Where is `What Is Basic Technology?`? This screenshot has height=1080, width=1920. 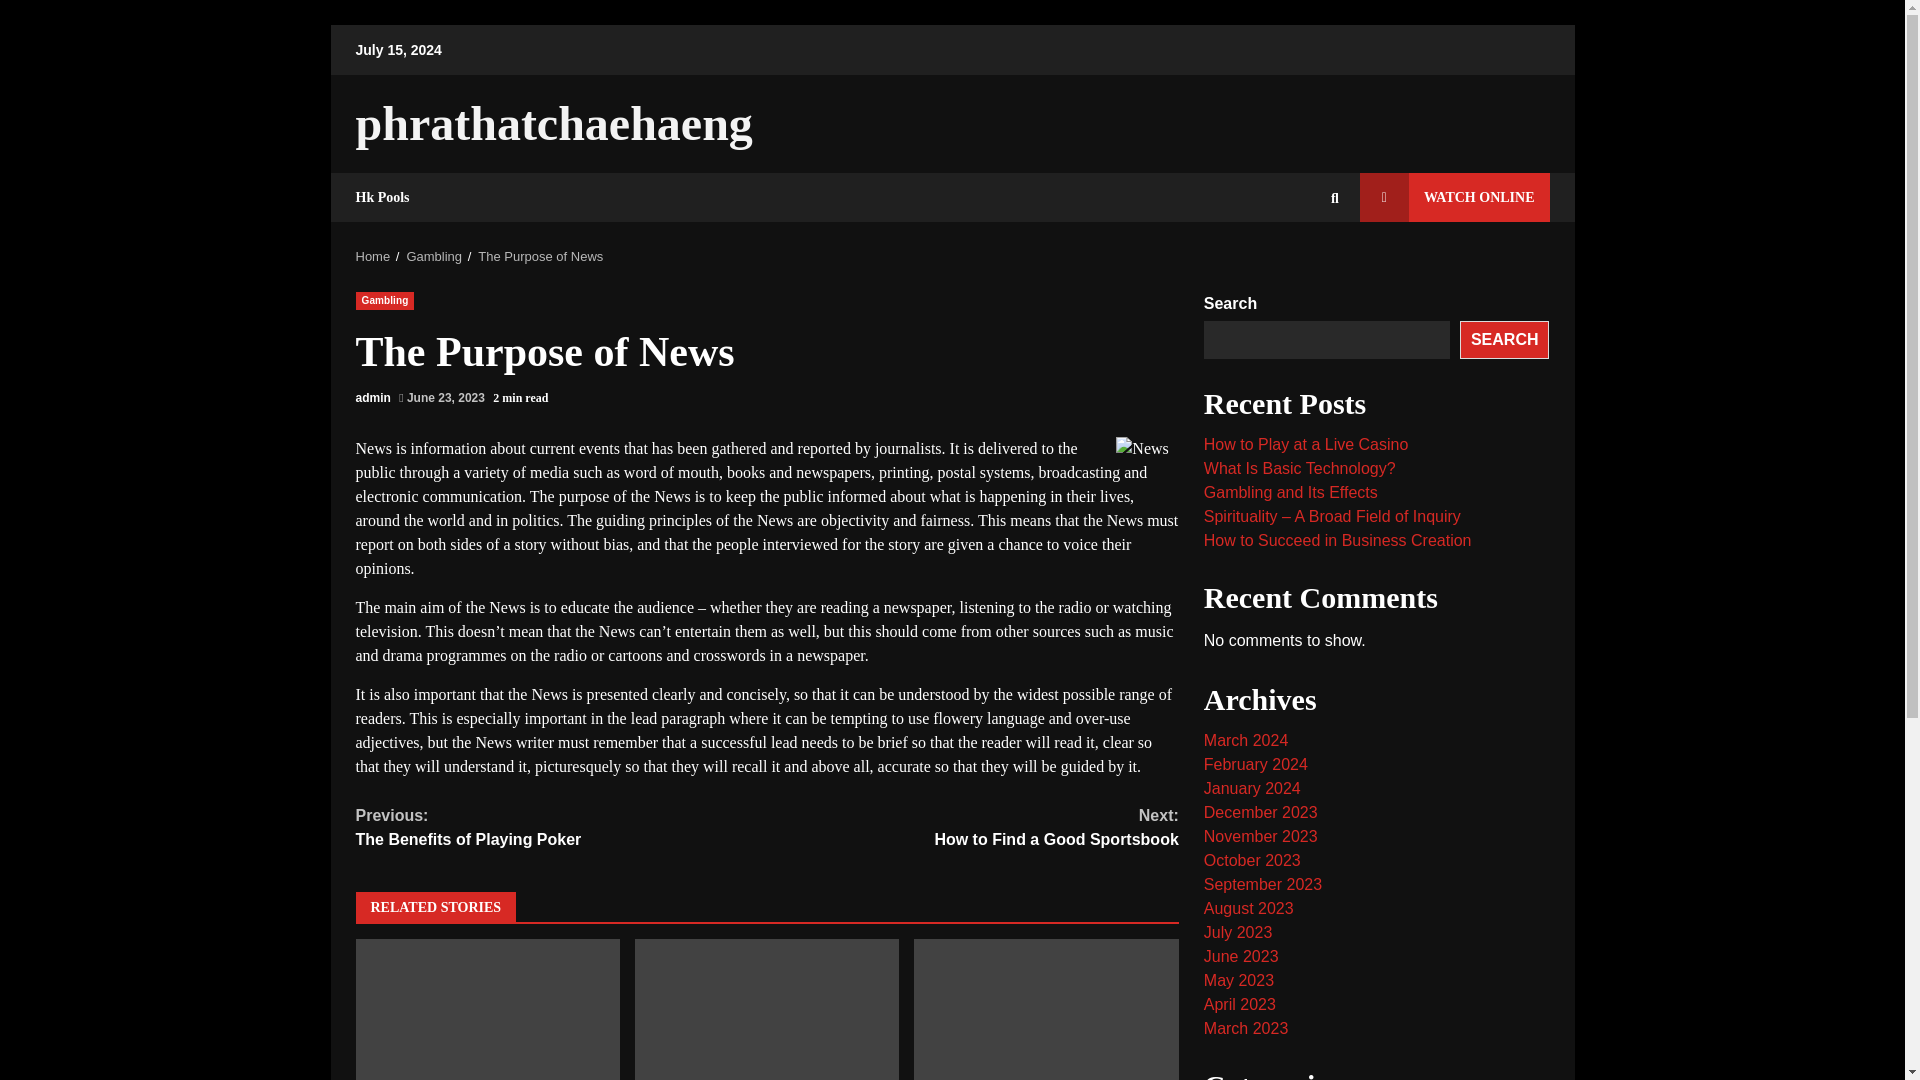 What Is Basic Technology? is located at coordinates (488, 1009).